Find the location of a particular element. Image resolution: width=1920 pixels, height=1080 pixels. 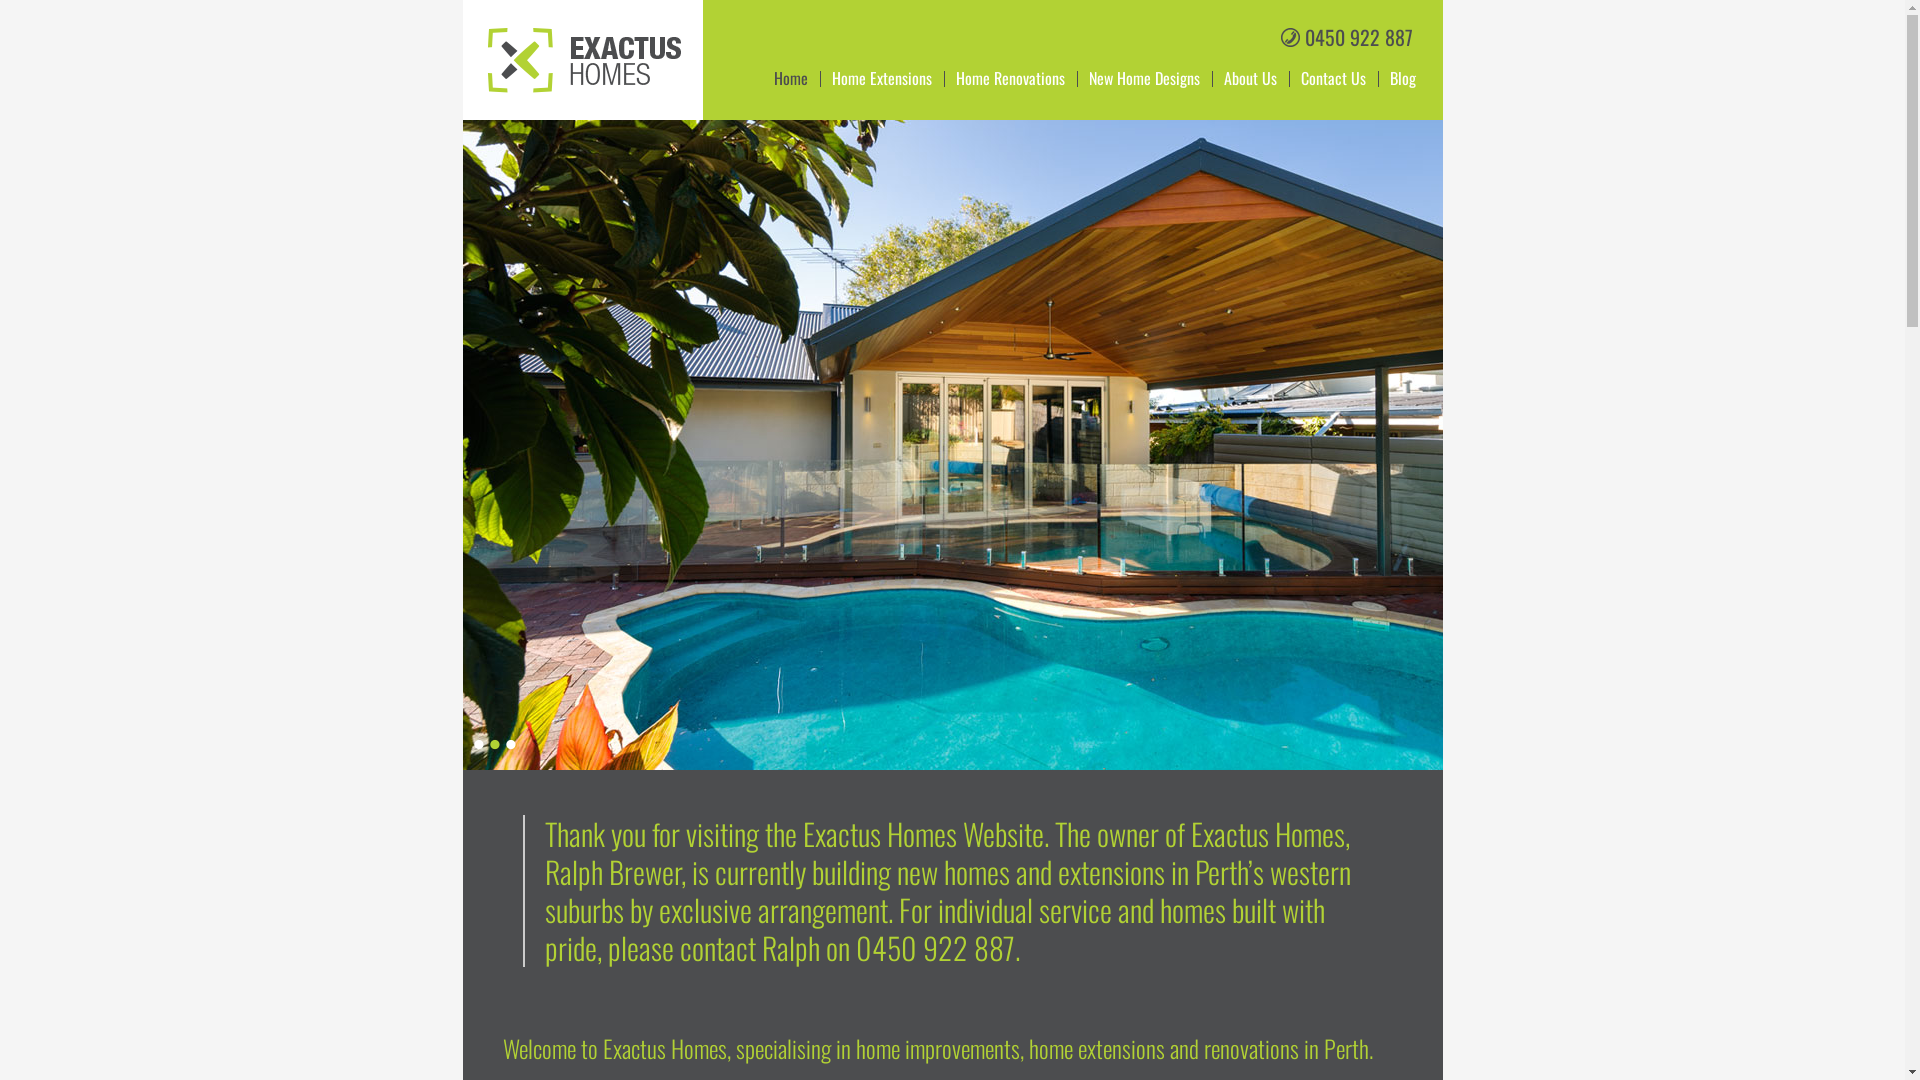

1 is located at coordinates (478, 744).